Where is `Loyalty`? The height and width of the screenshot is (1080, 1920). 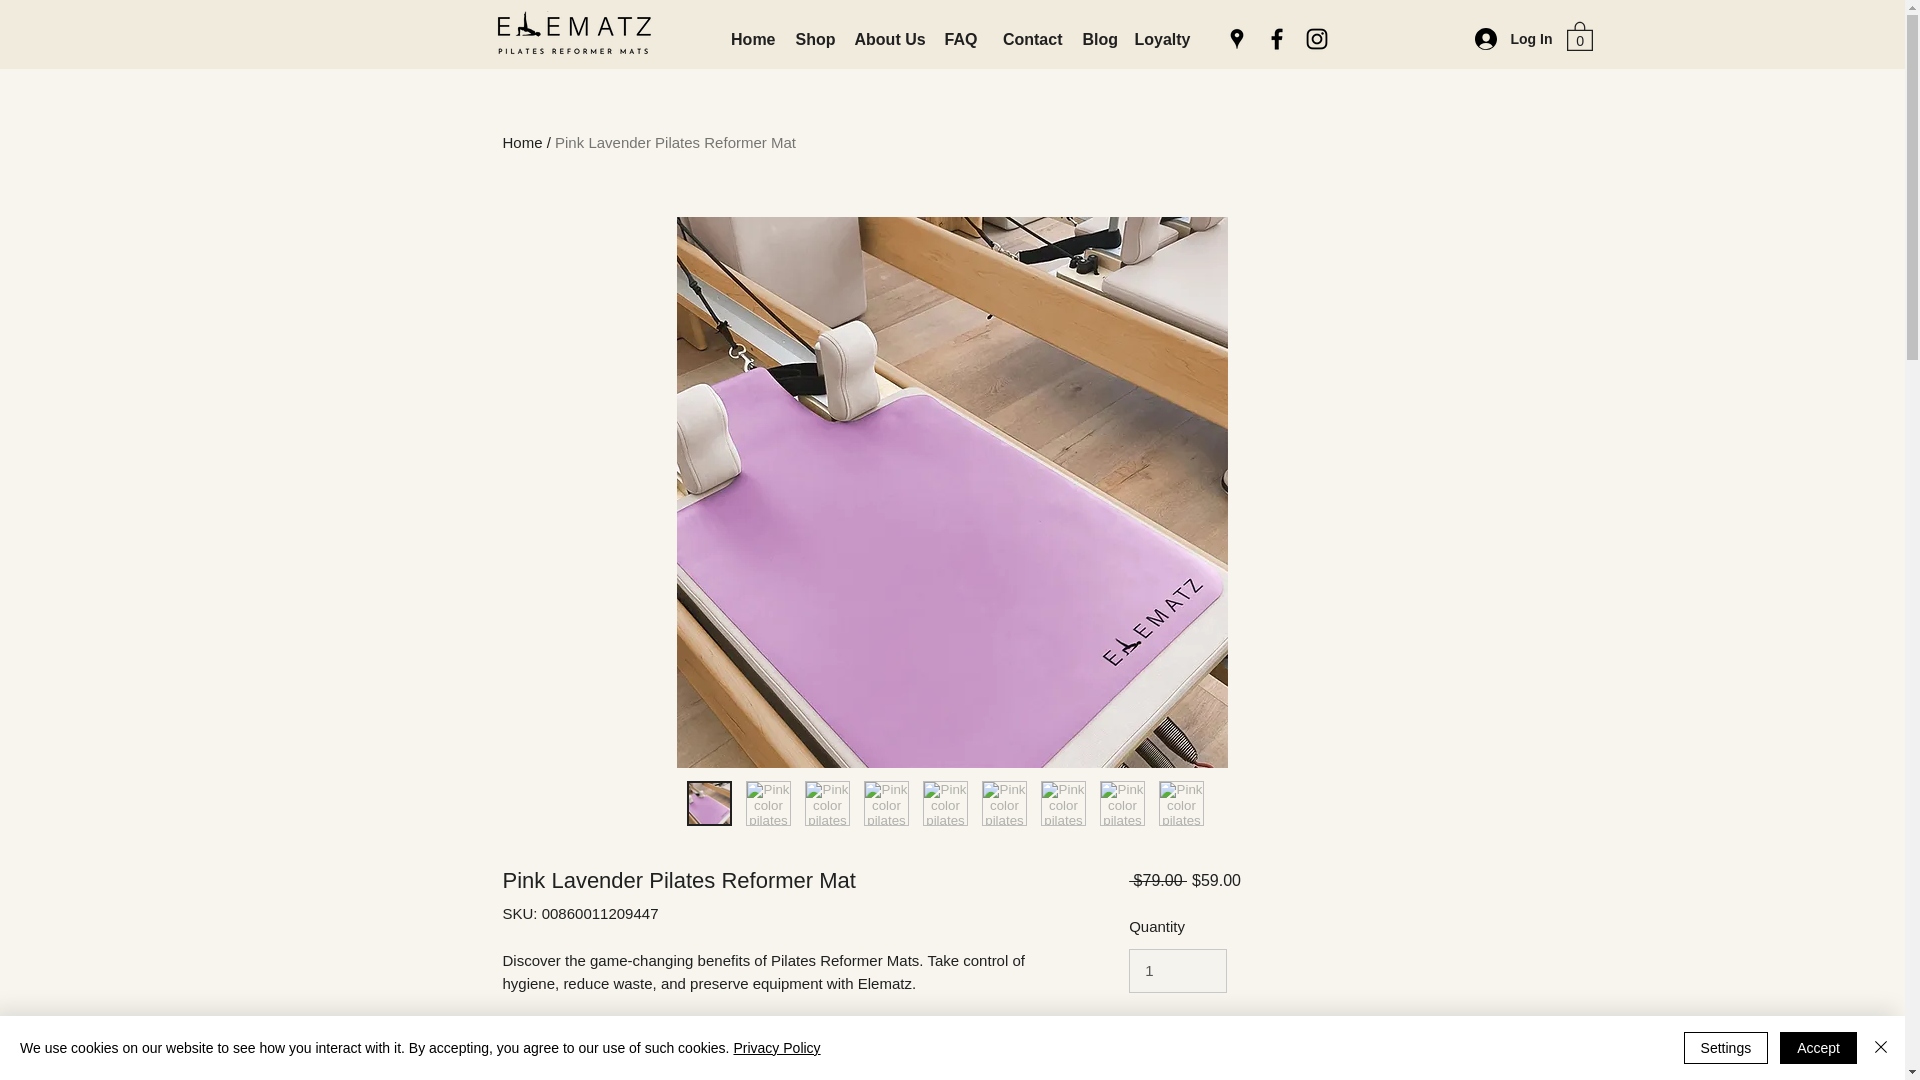 Loyalty is located at coordinates (1160, 40).